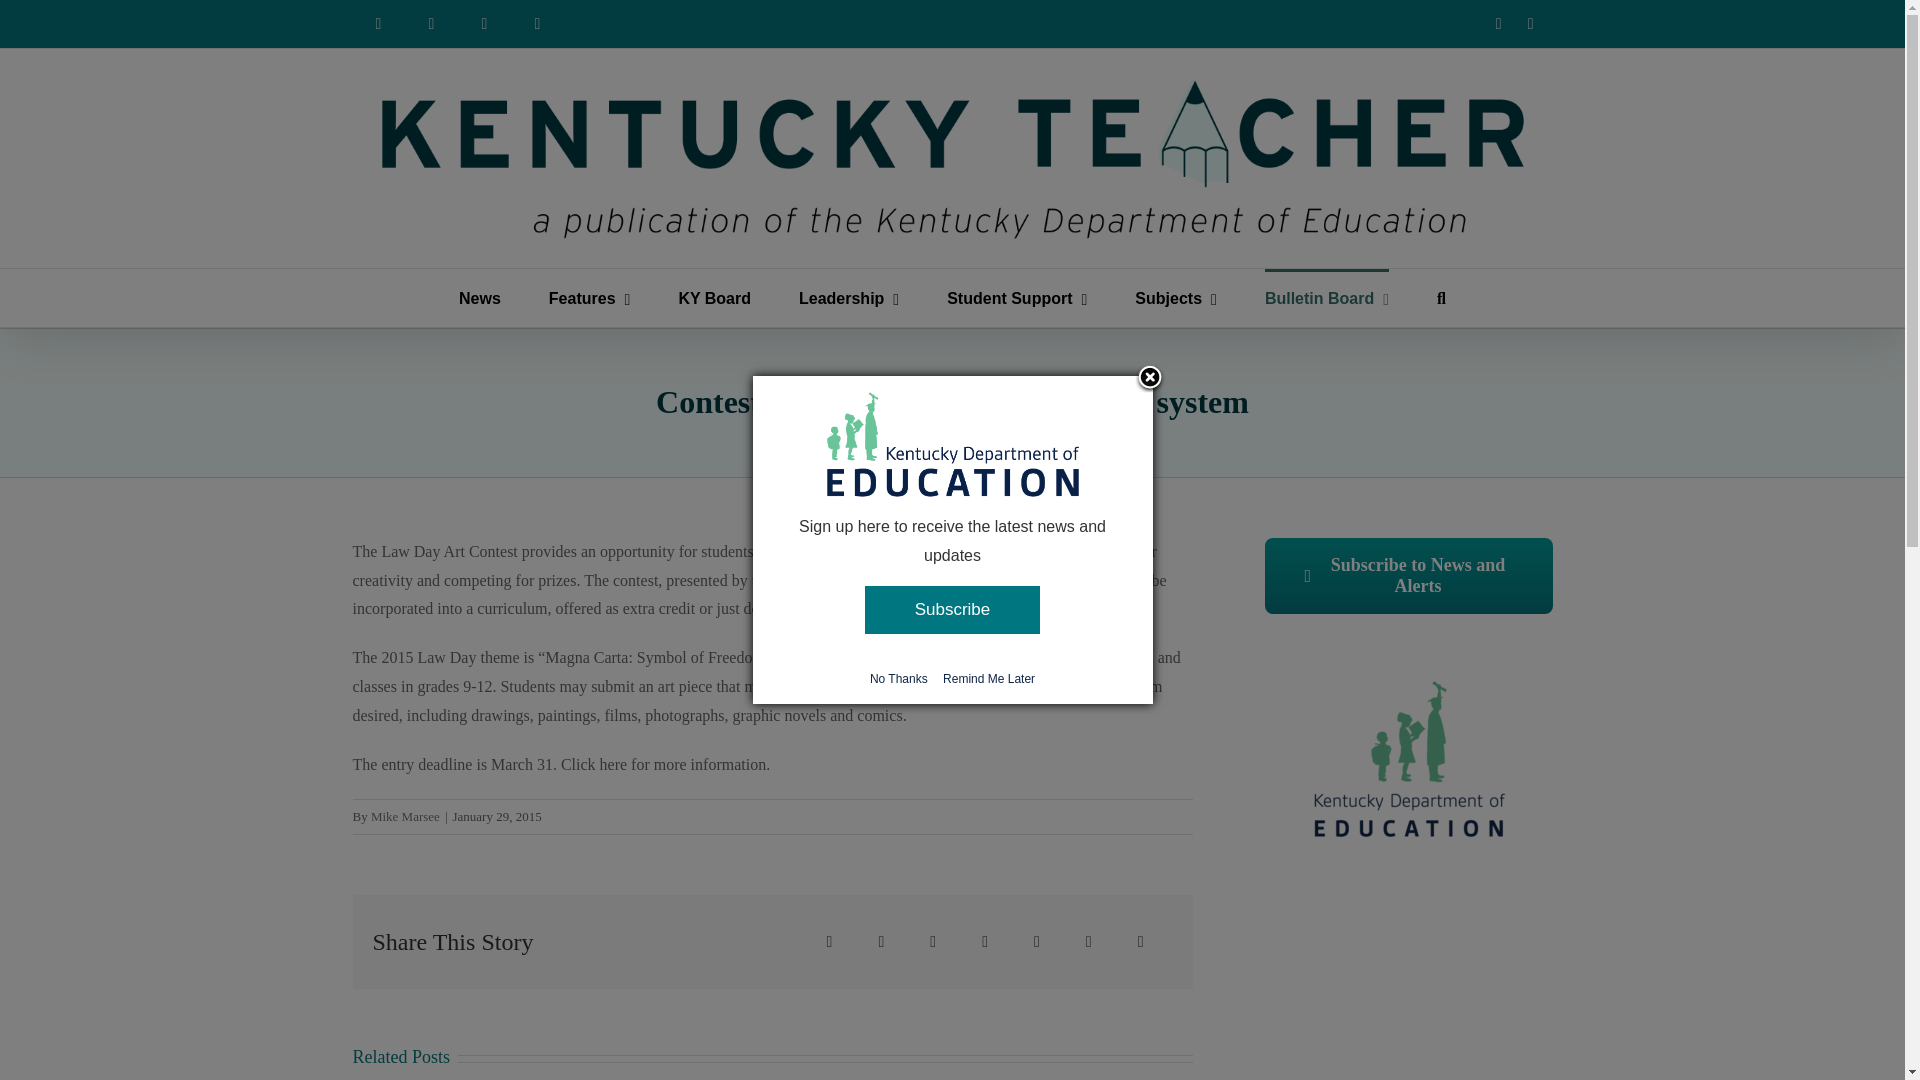  Describe the element at coordinates (484, 24) in the screenshot. I see `Staff` at that location.